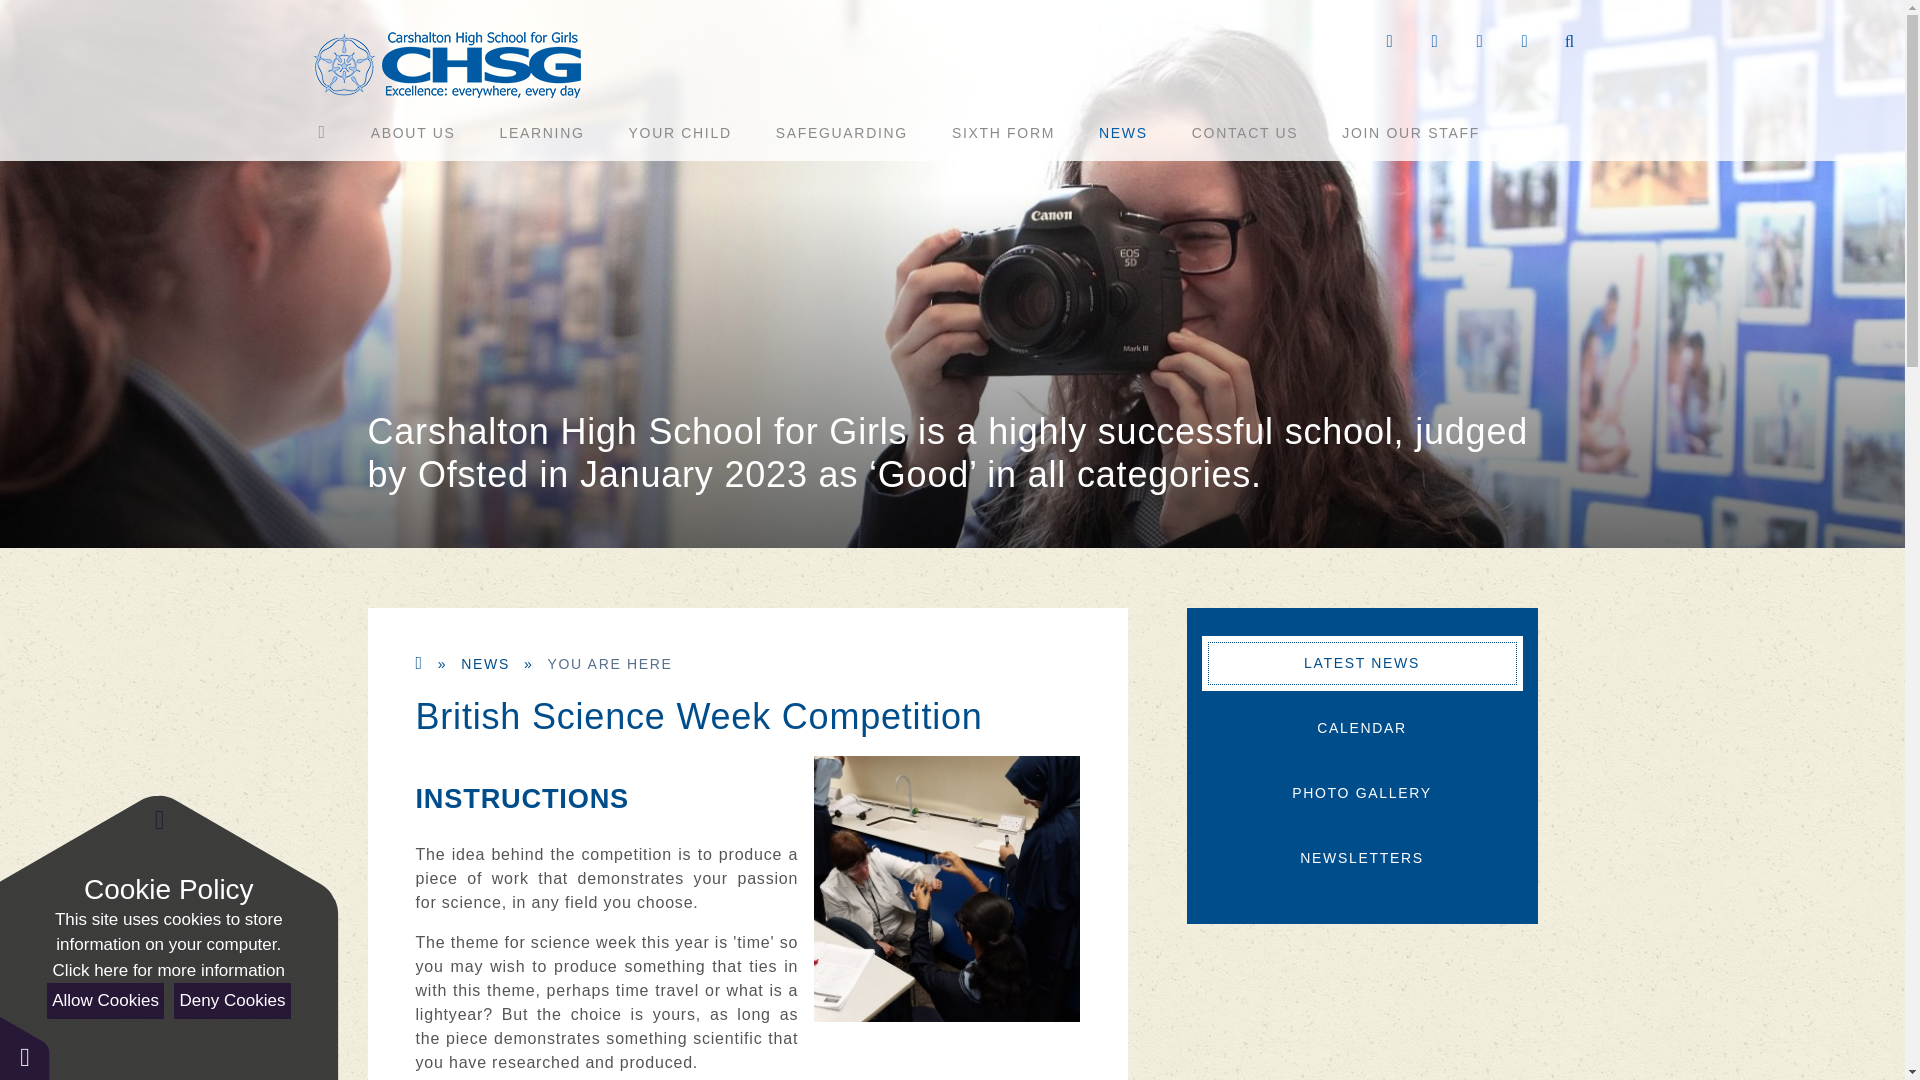 Image resolution: width=1920 pixels, height=1080 pixels. What do you see at coordinates (104, 1000) in the screenshot?
I see `Allow Cookies` at bounding box center [104, 1000].